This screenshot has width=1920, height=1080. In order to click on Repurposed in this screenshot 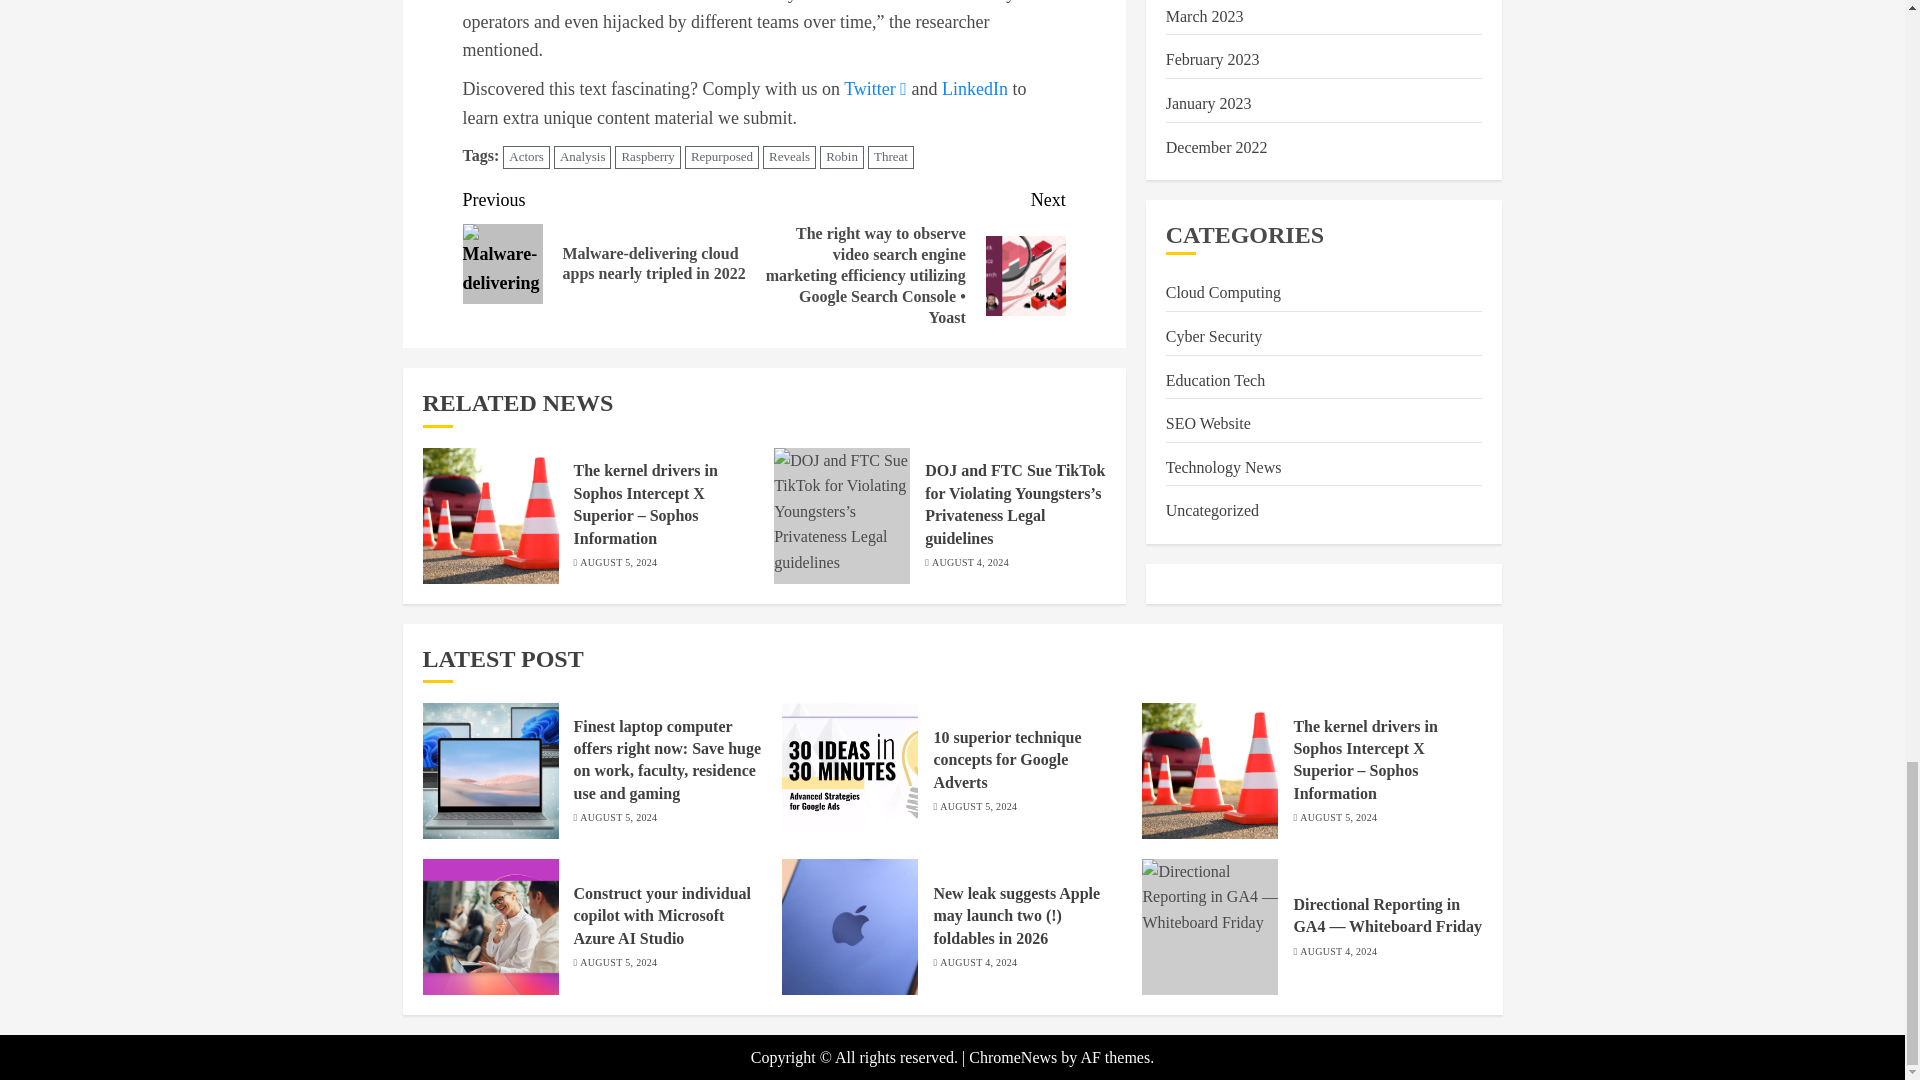, I will do `click(722, 156)`.